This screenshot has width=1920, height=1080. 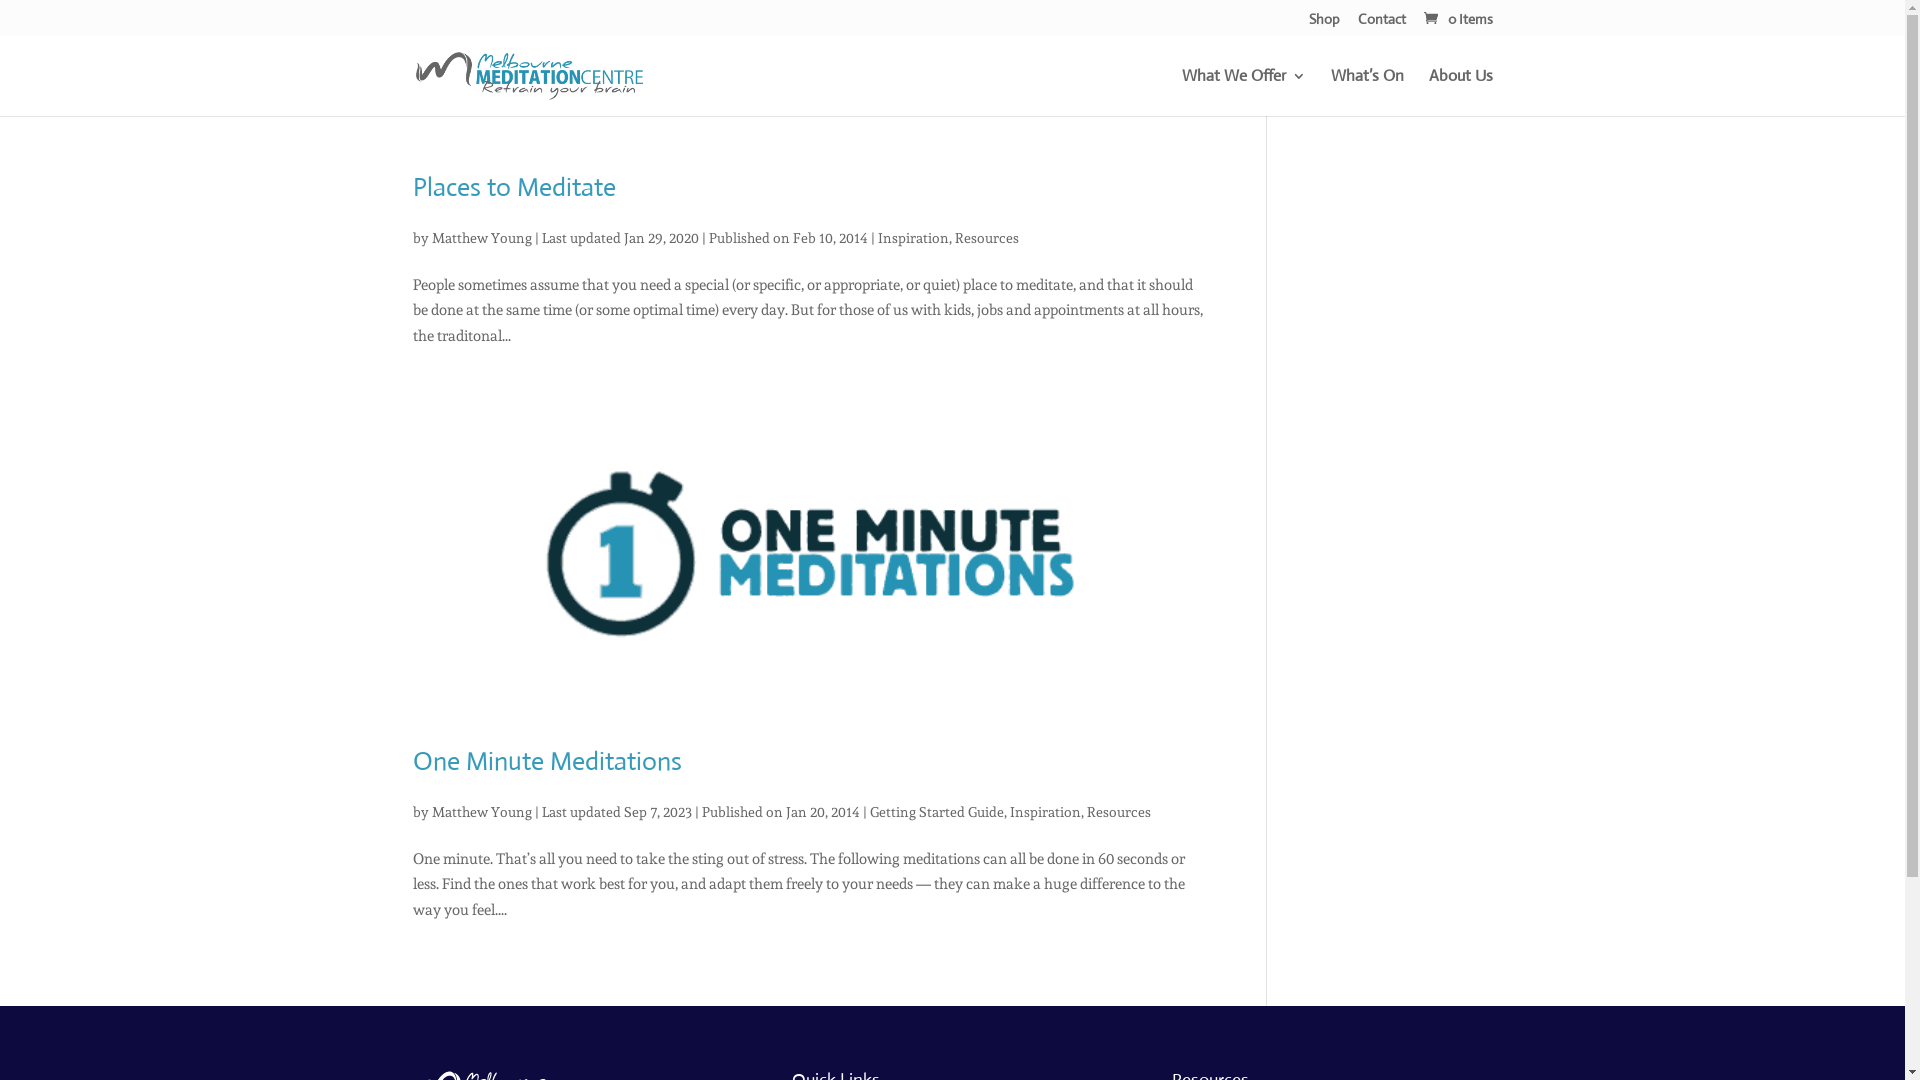 I want to click on Getting Started Guide, so click(x=937, y=812).